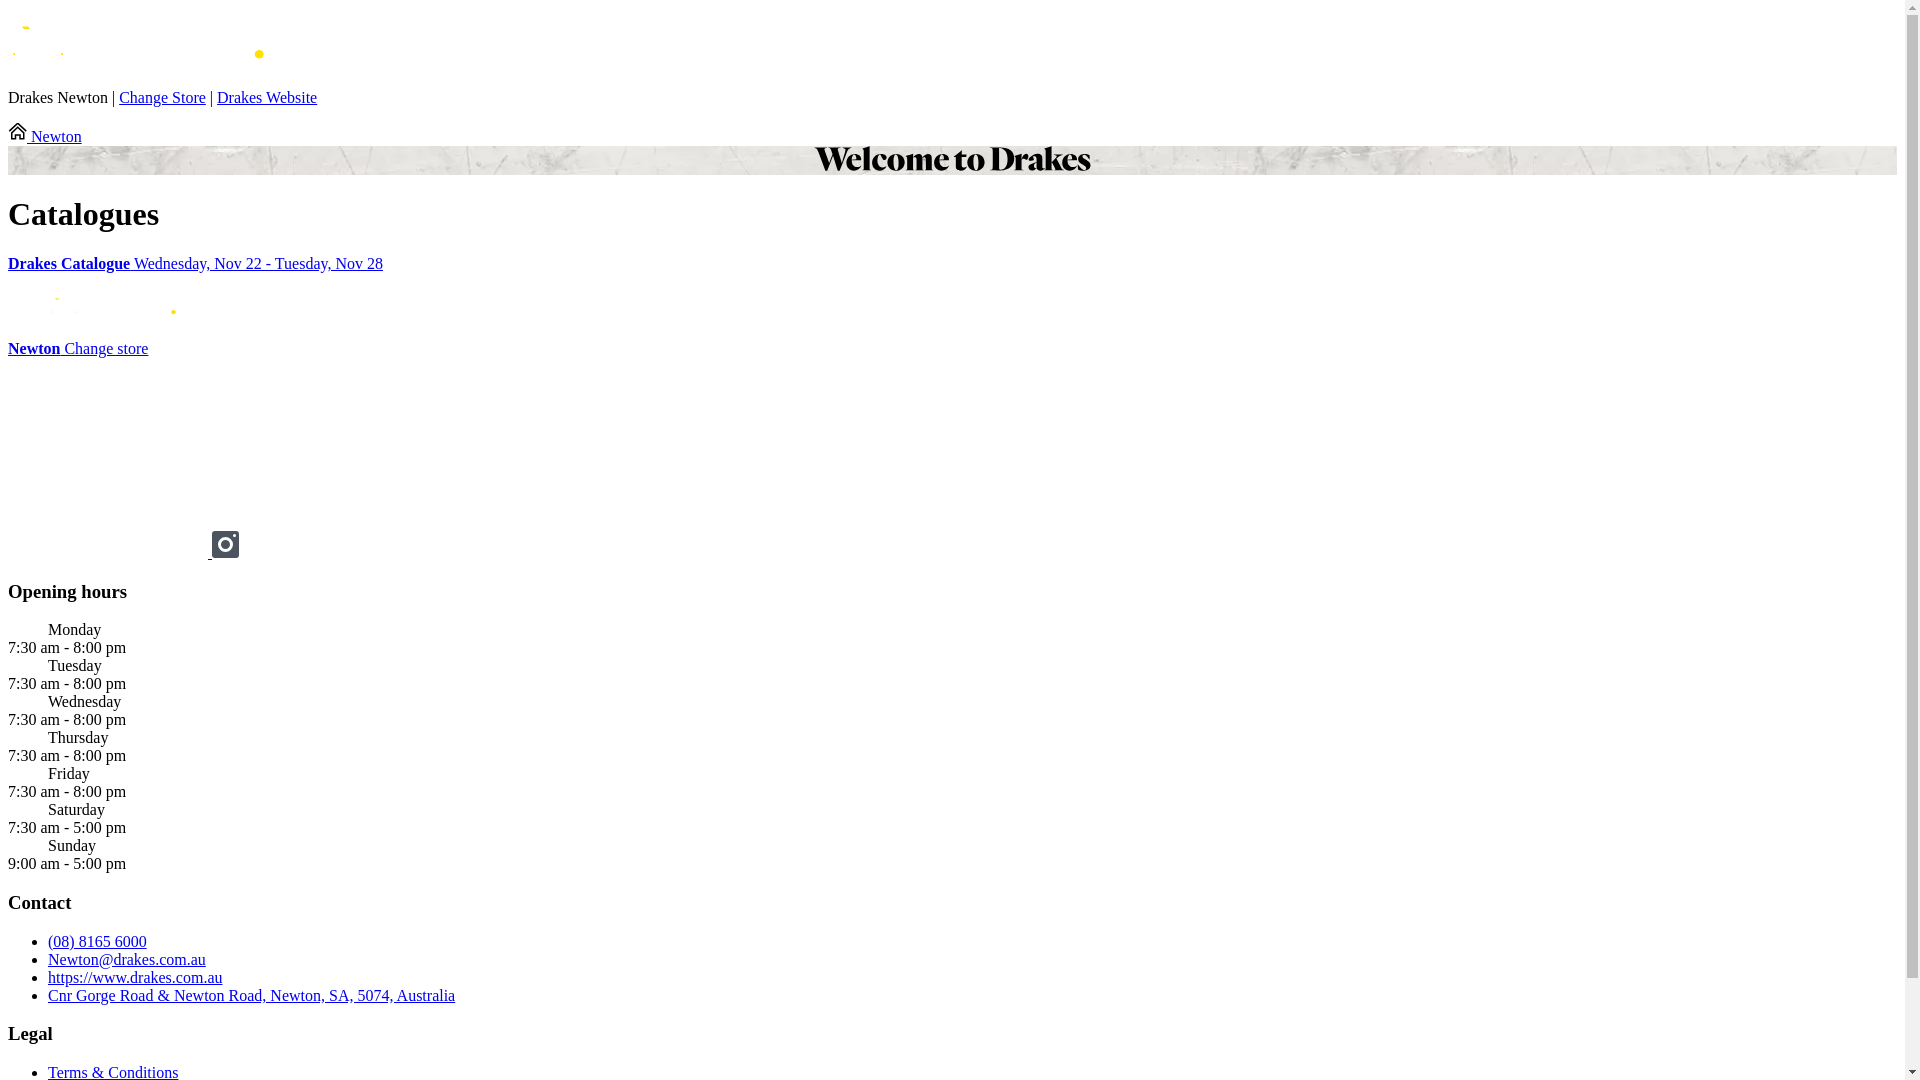  Describe the element at coordinates (45, 136) in the screenshot. I see `Newton` at that location.